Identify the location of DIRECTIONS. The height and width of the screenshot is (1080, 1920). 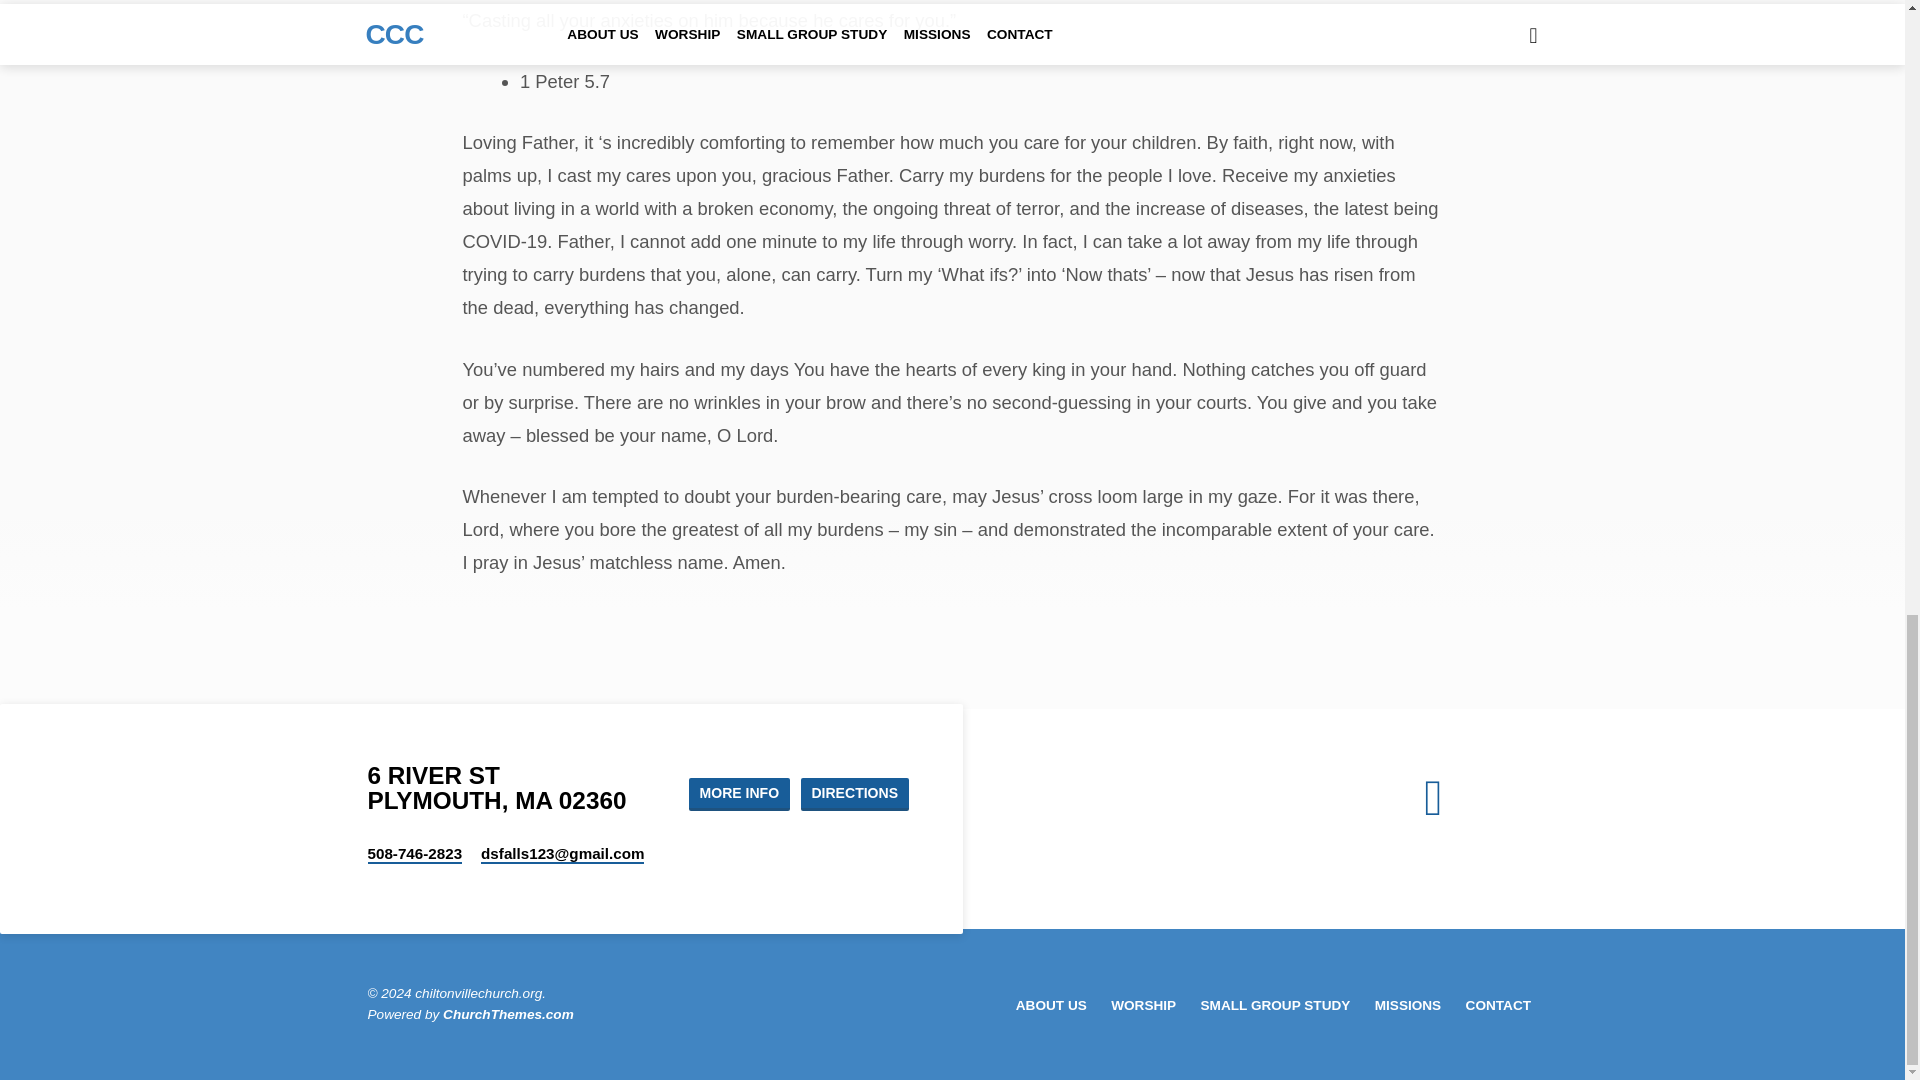
(854, 794).